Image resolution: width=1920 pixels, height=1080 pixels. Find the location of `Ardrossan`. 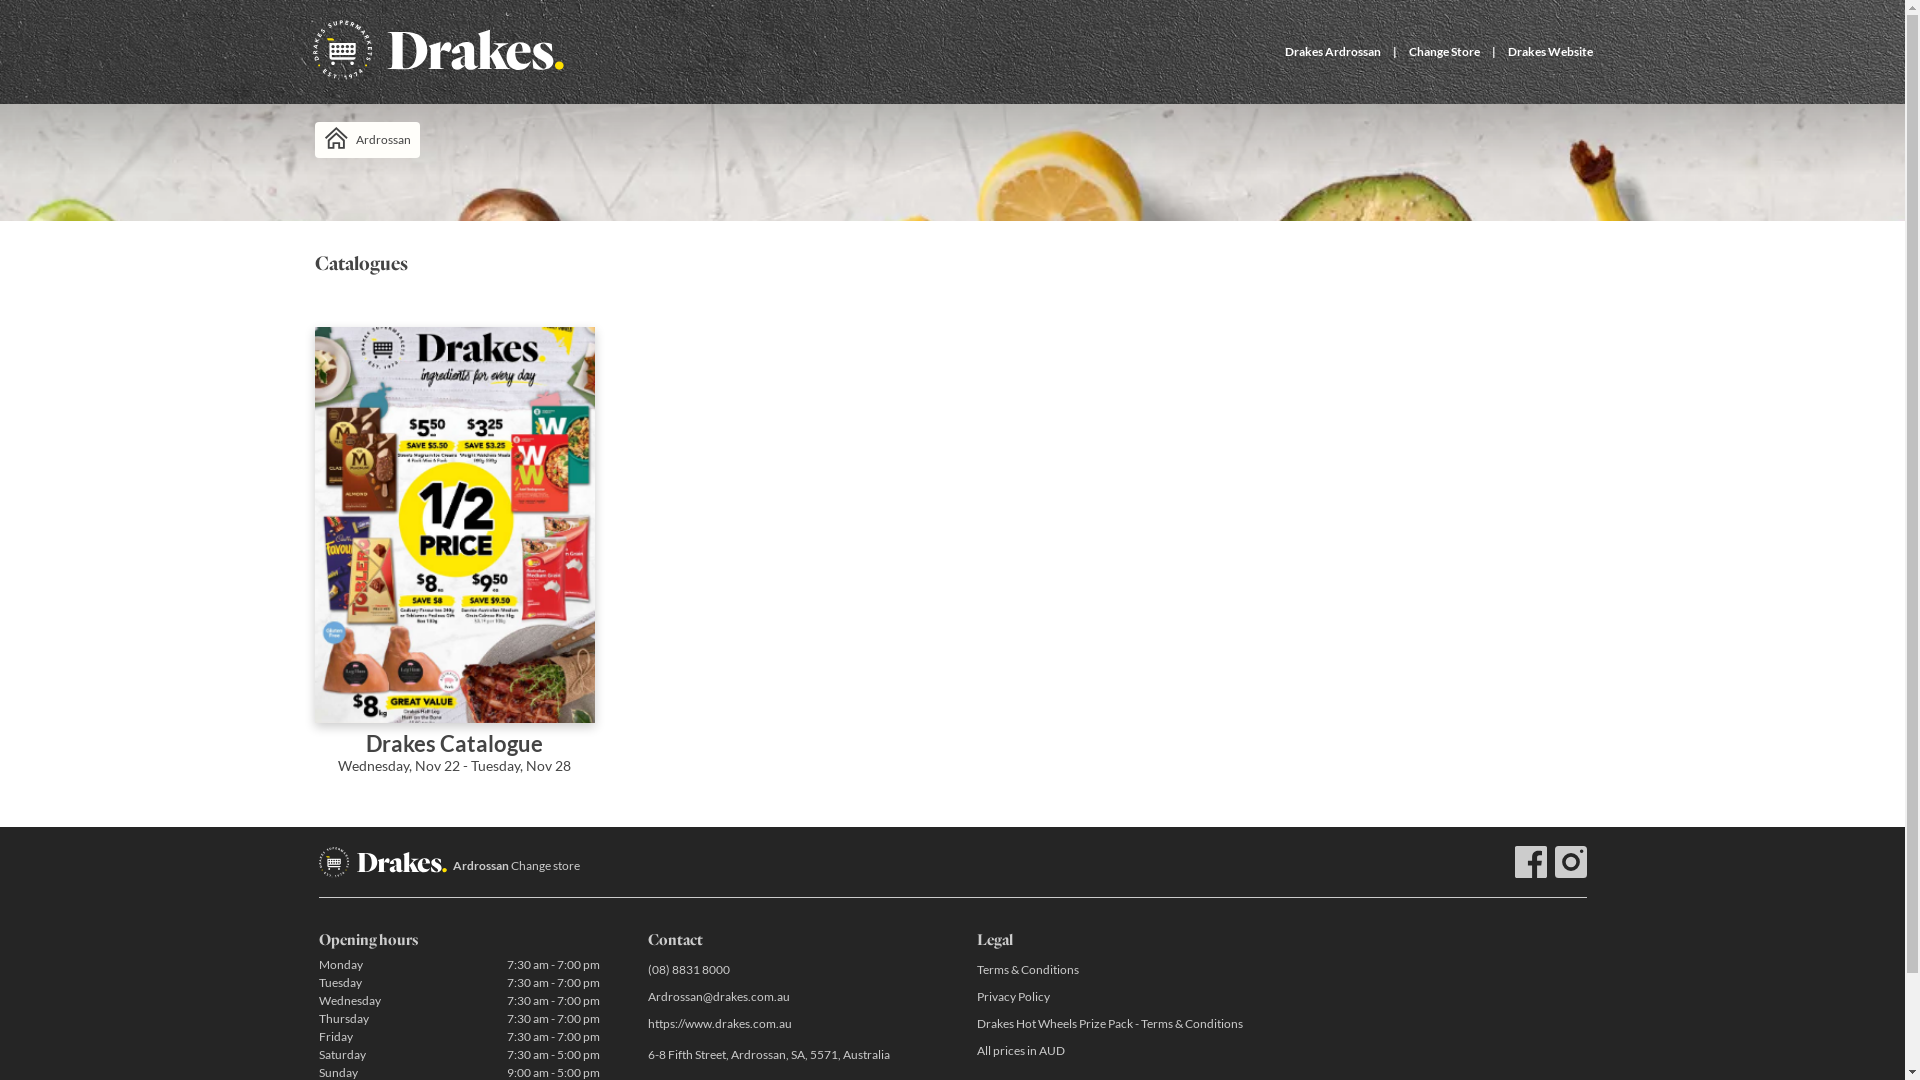

Ardrossan is located at coordinates (366, 140).